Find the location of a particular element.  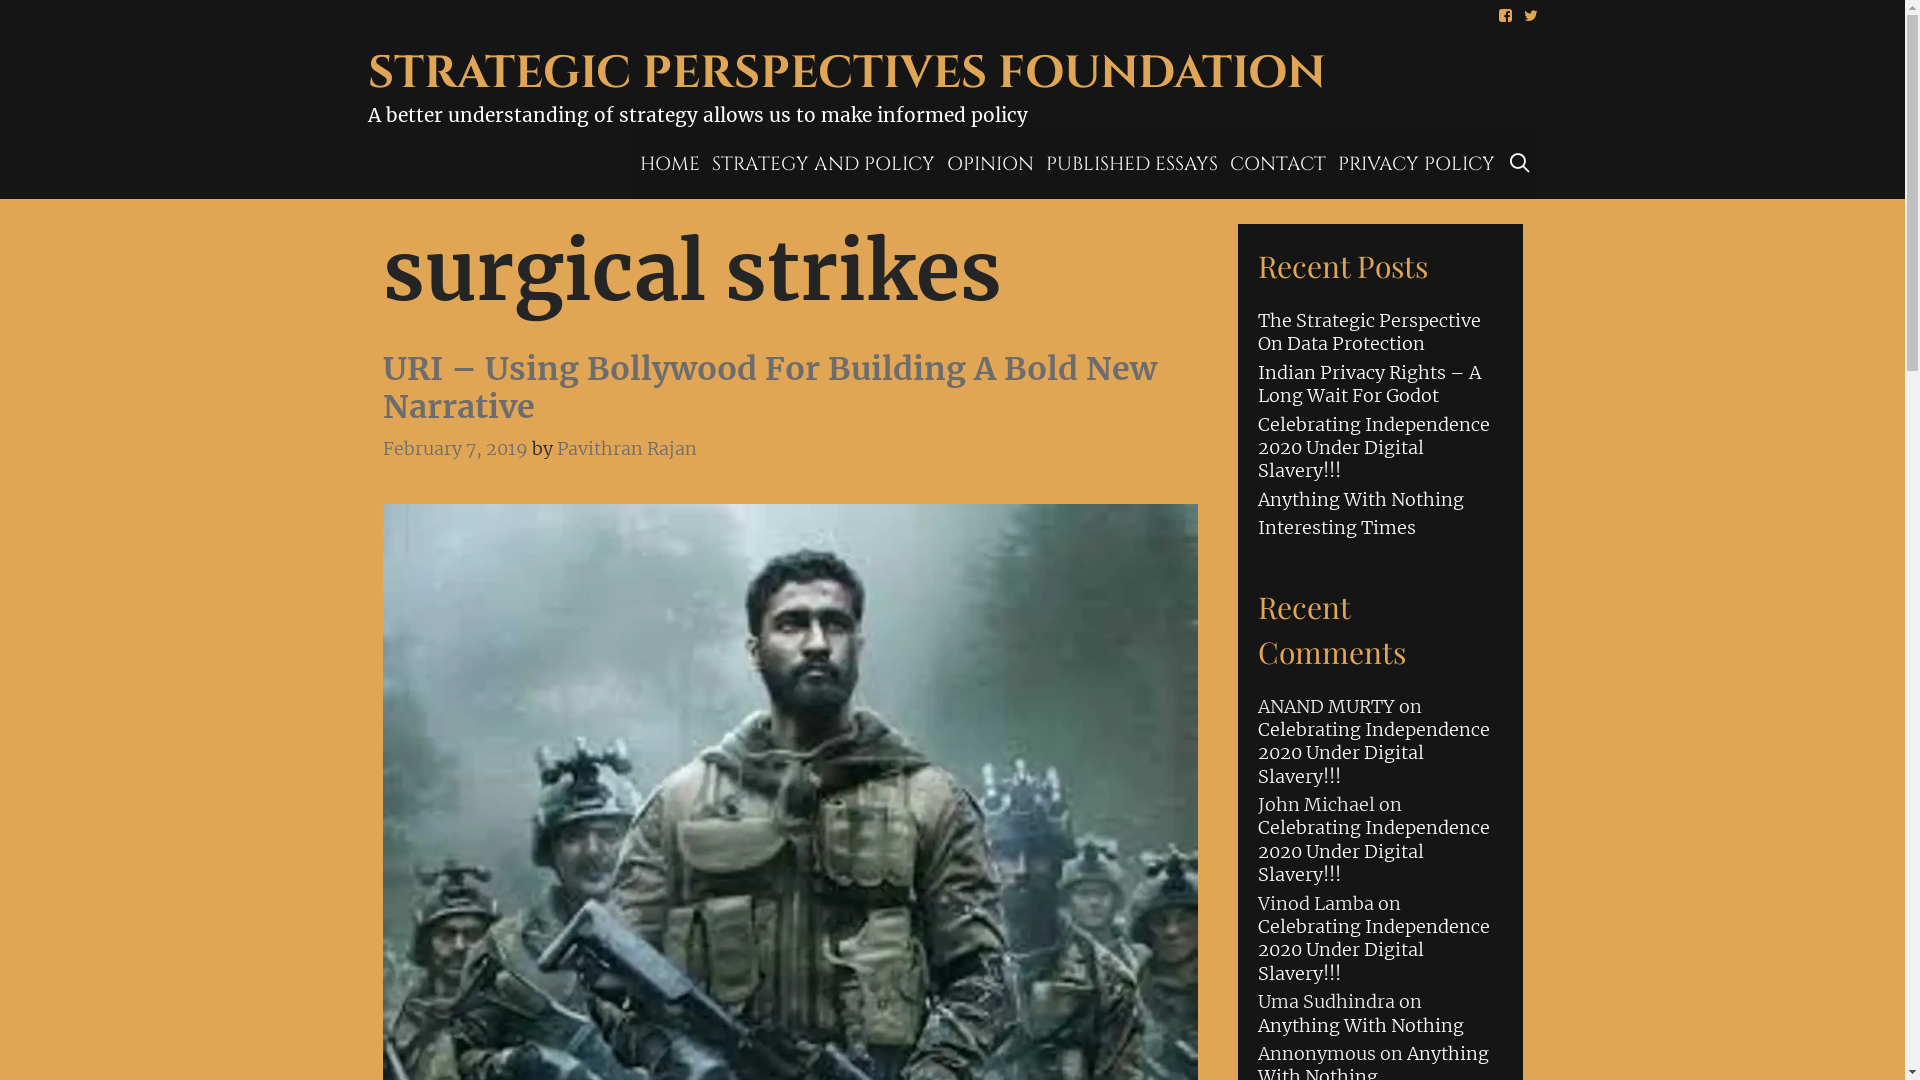

STRATEGIC PERSPECTIVES FOUNDATION is located at coordinates (847, 72).